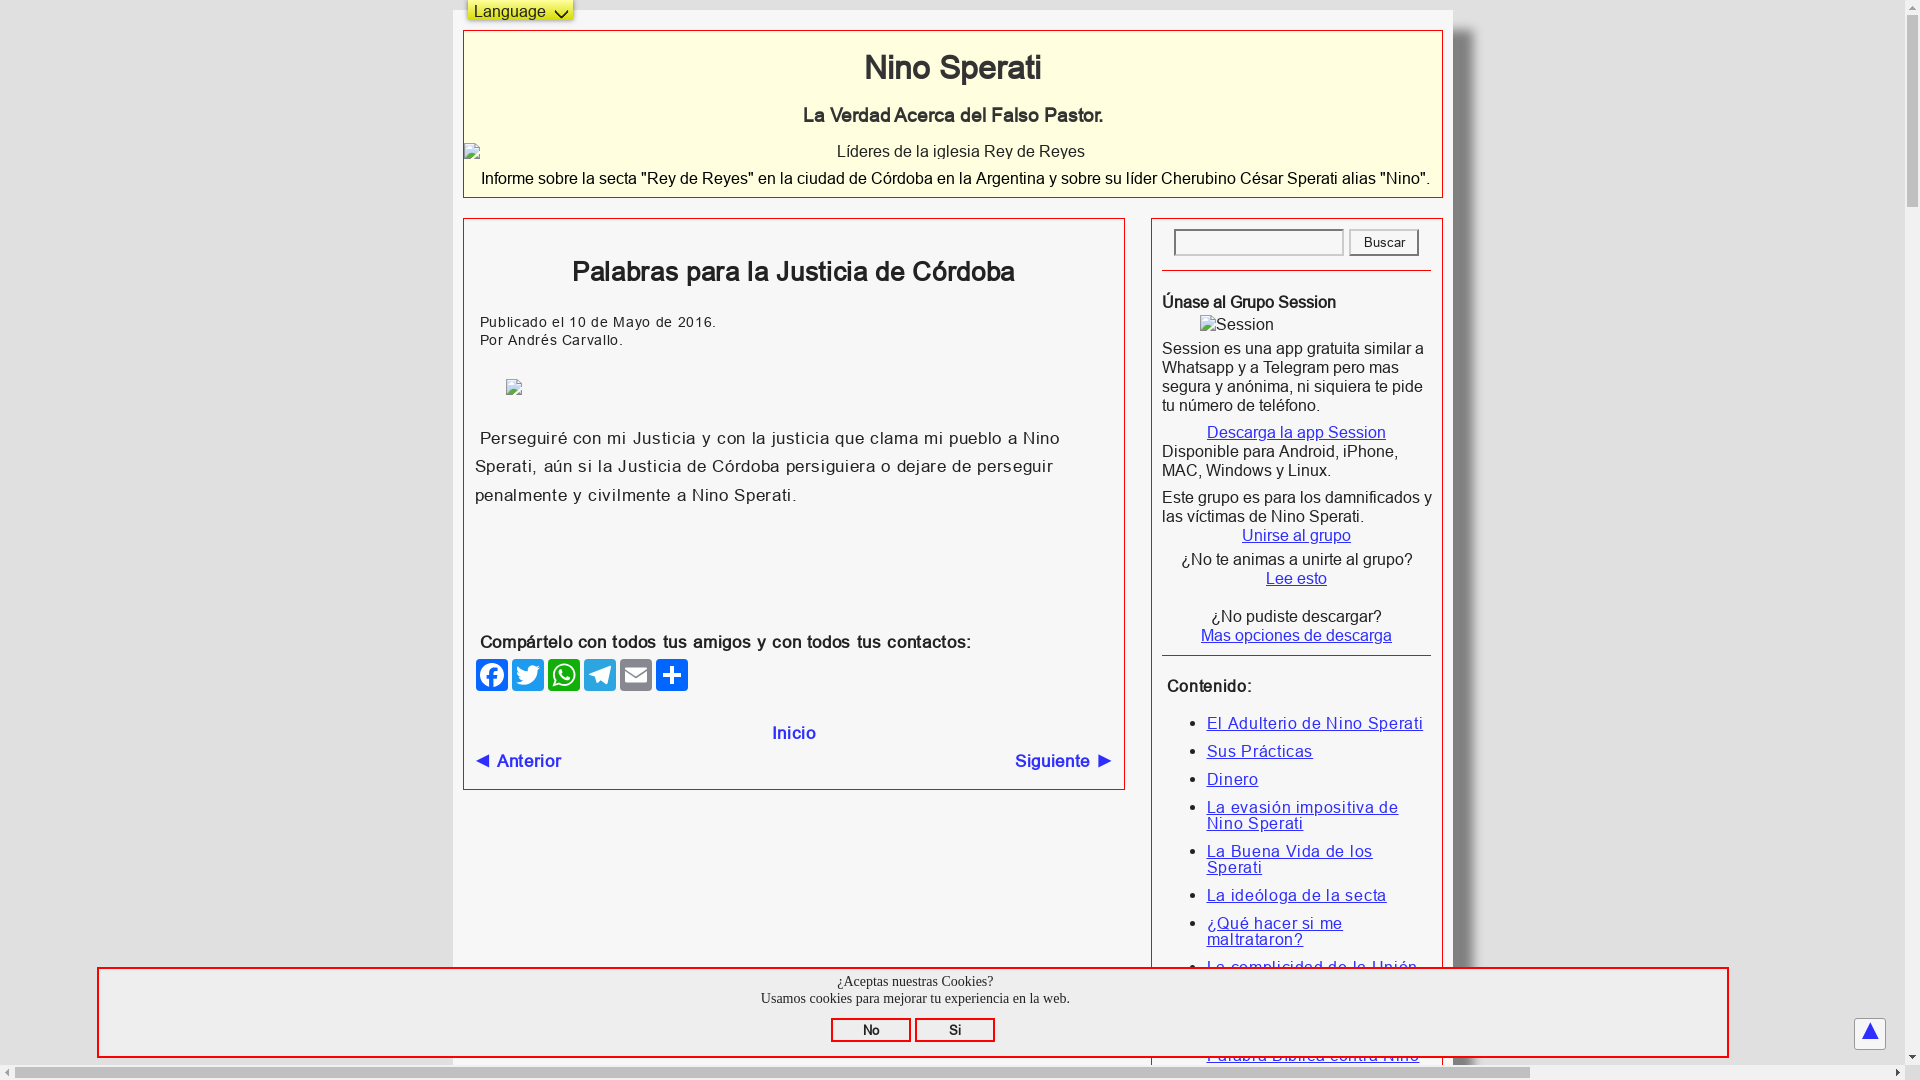 This screenshot has height=1080, width=1920. What do you see at coordinates (953, 151) in the screenshot?
I see `Nino Sperati y sus amigos` at bounding box center [953, 151].